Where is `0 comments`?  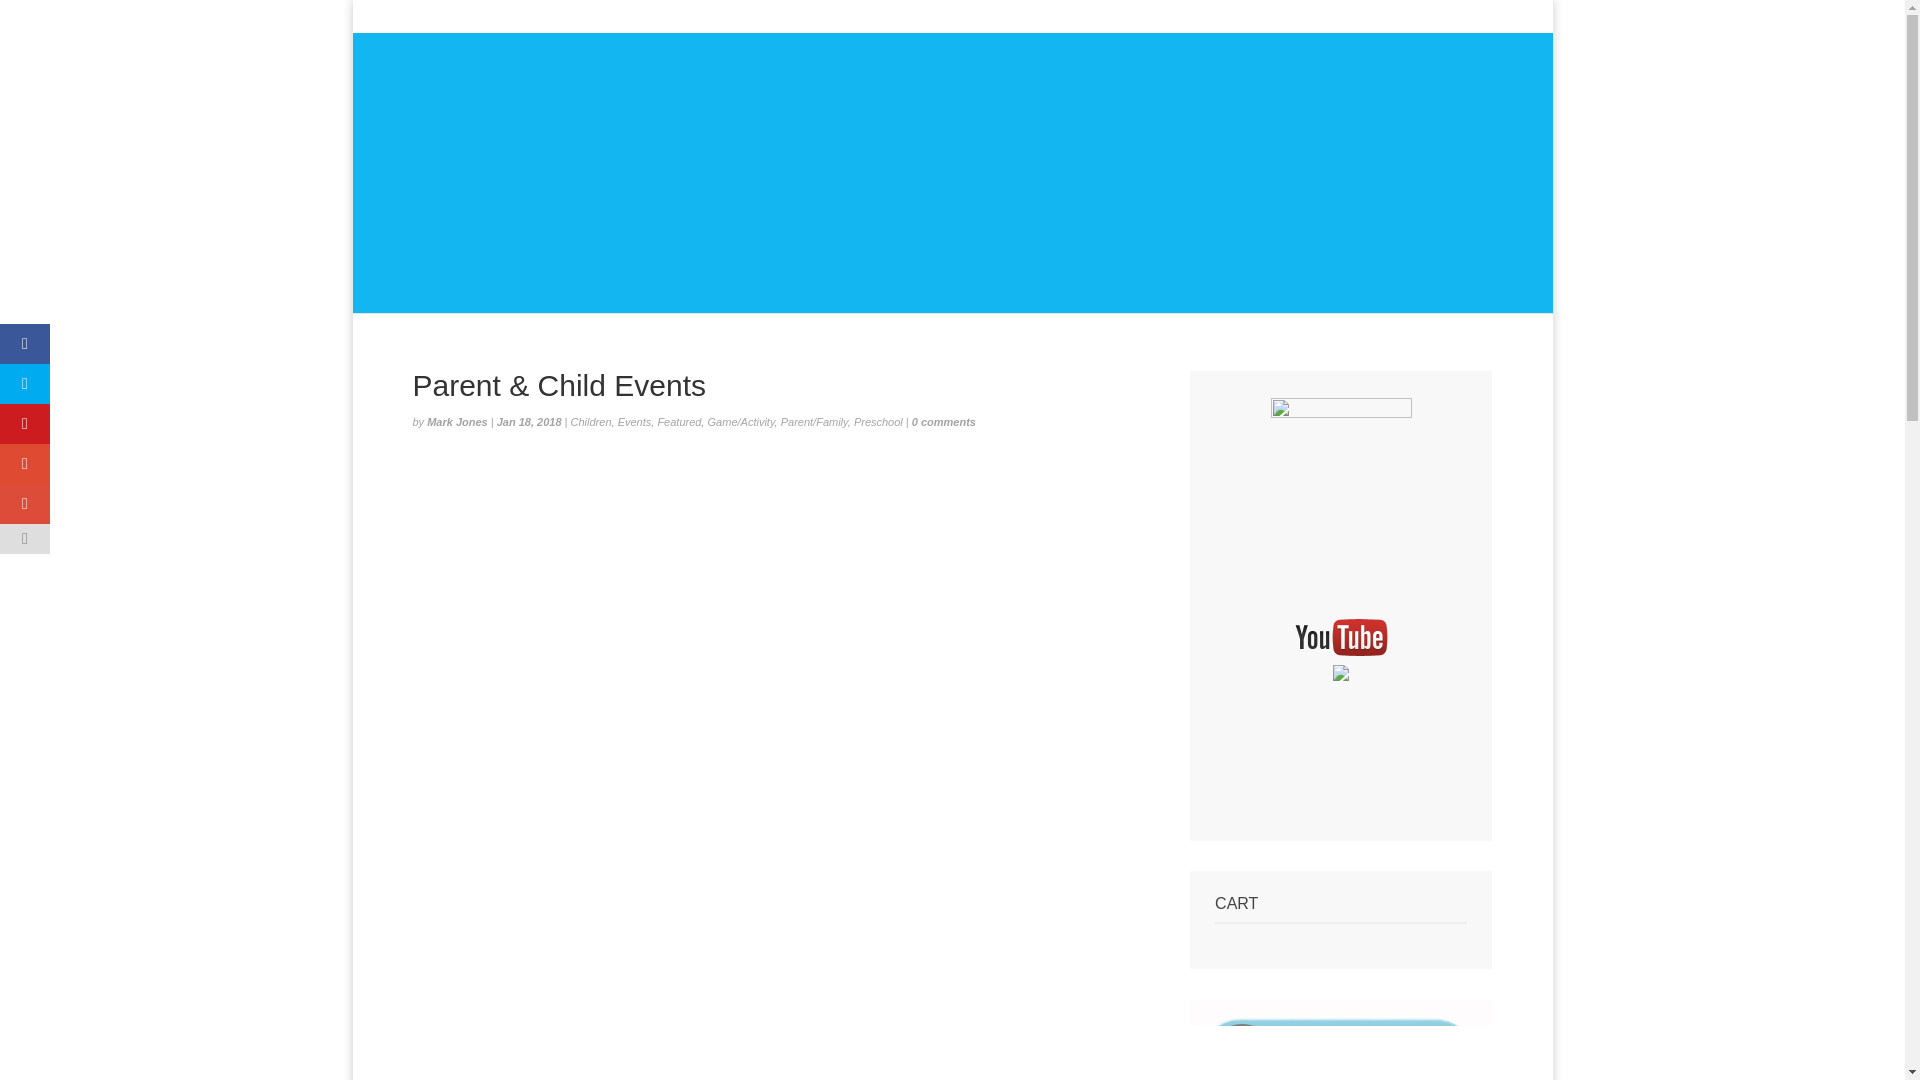
0 comments is located at coordinates (944, 421).